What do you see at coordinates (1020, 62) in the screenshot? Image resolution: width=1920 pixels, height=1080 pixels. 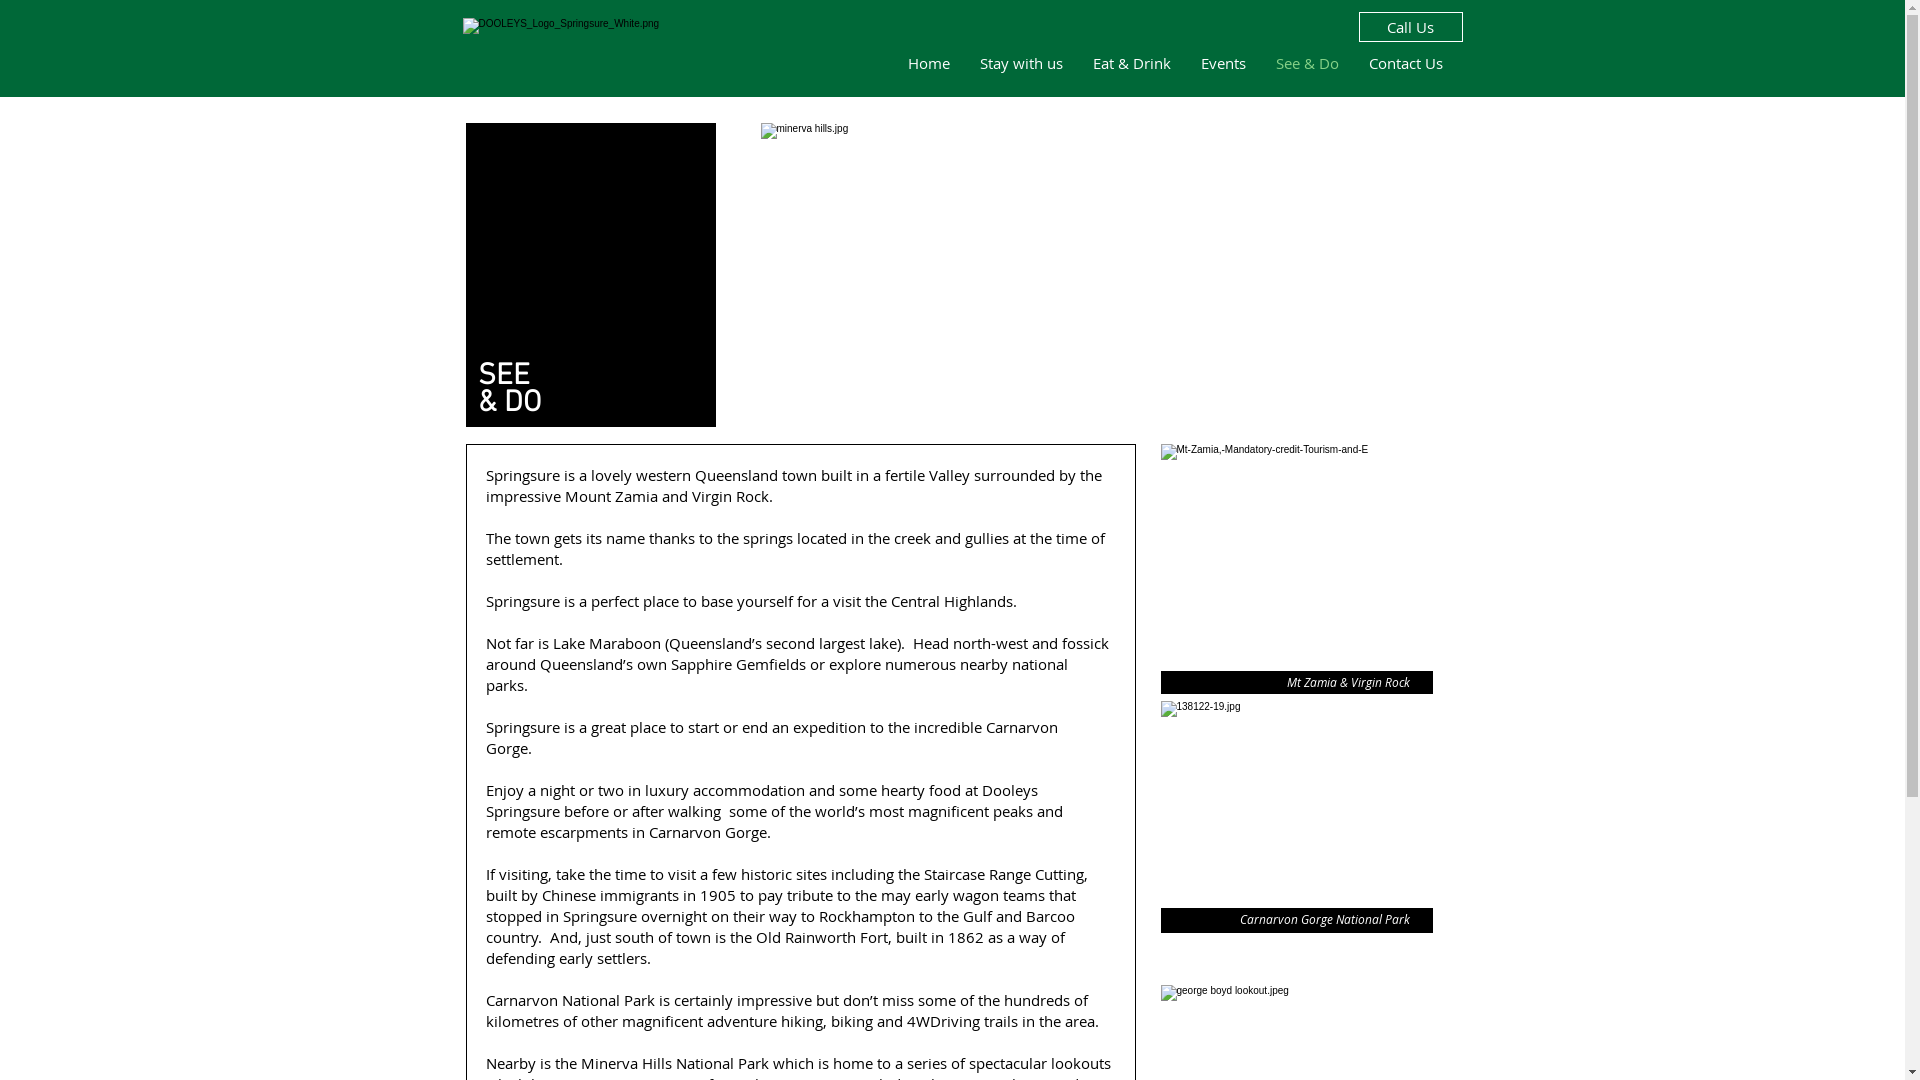 I see `Stay with us` at bounding box center [1020, 62].